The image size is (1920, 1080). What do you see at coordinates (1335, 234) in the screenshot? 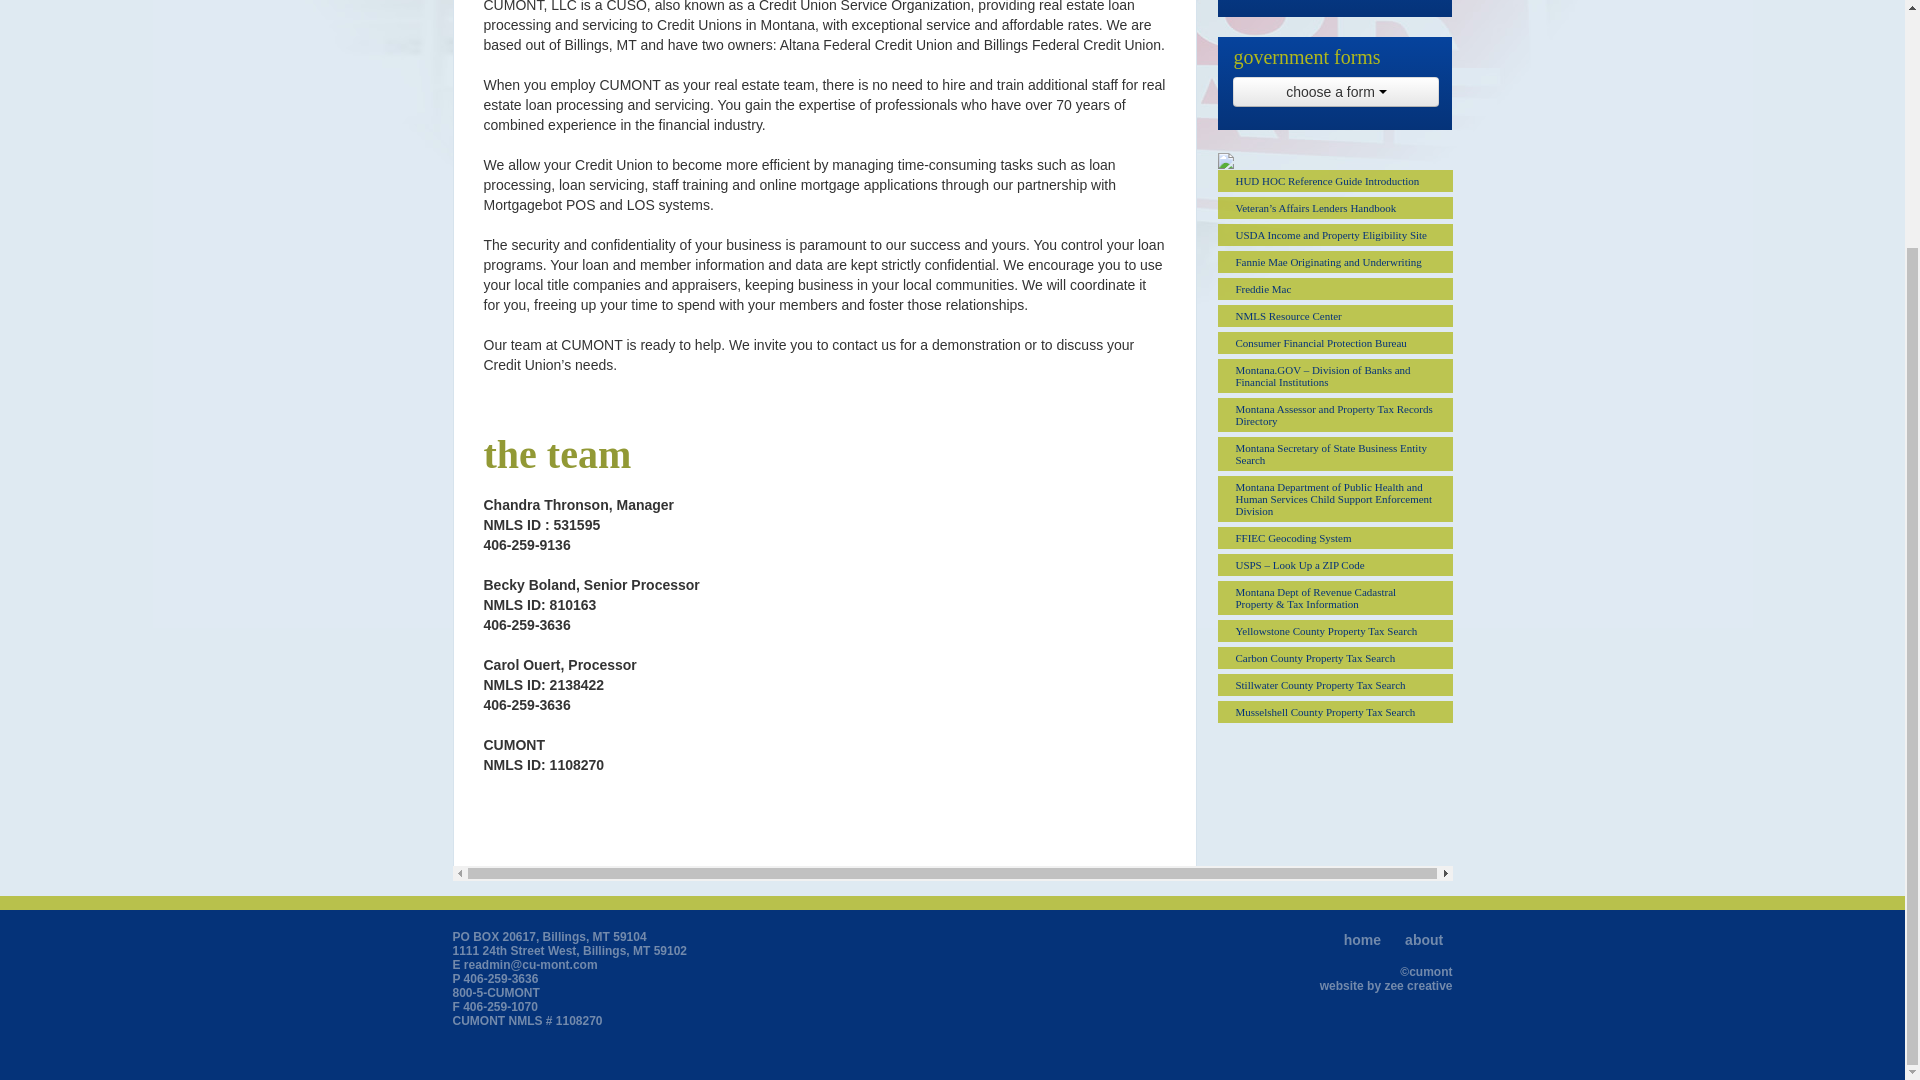
I see `USDA Income and Property Eligibility Site` at bounding box center [1335, 234].